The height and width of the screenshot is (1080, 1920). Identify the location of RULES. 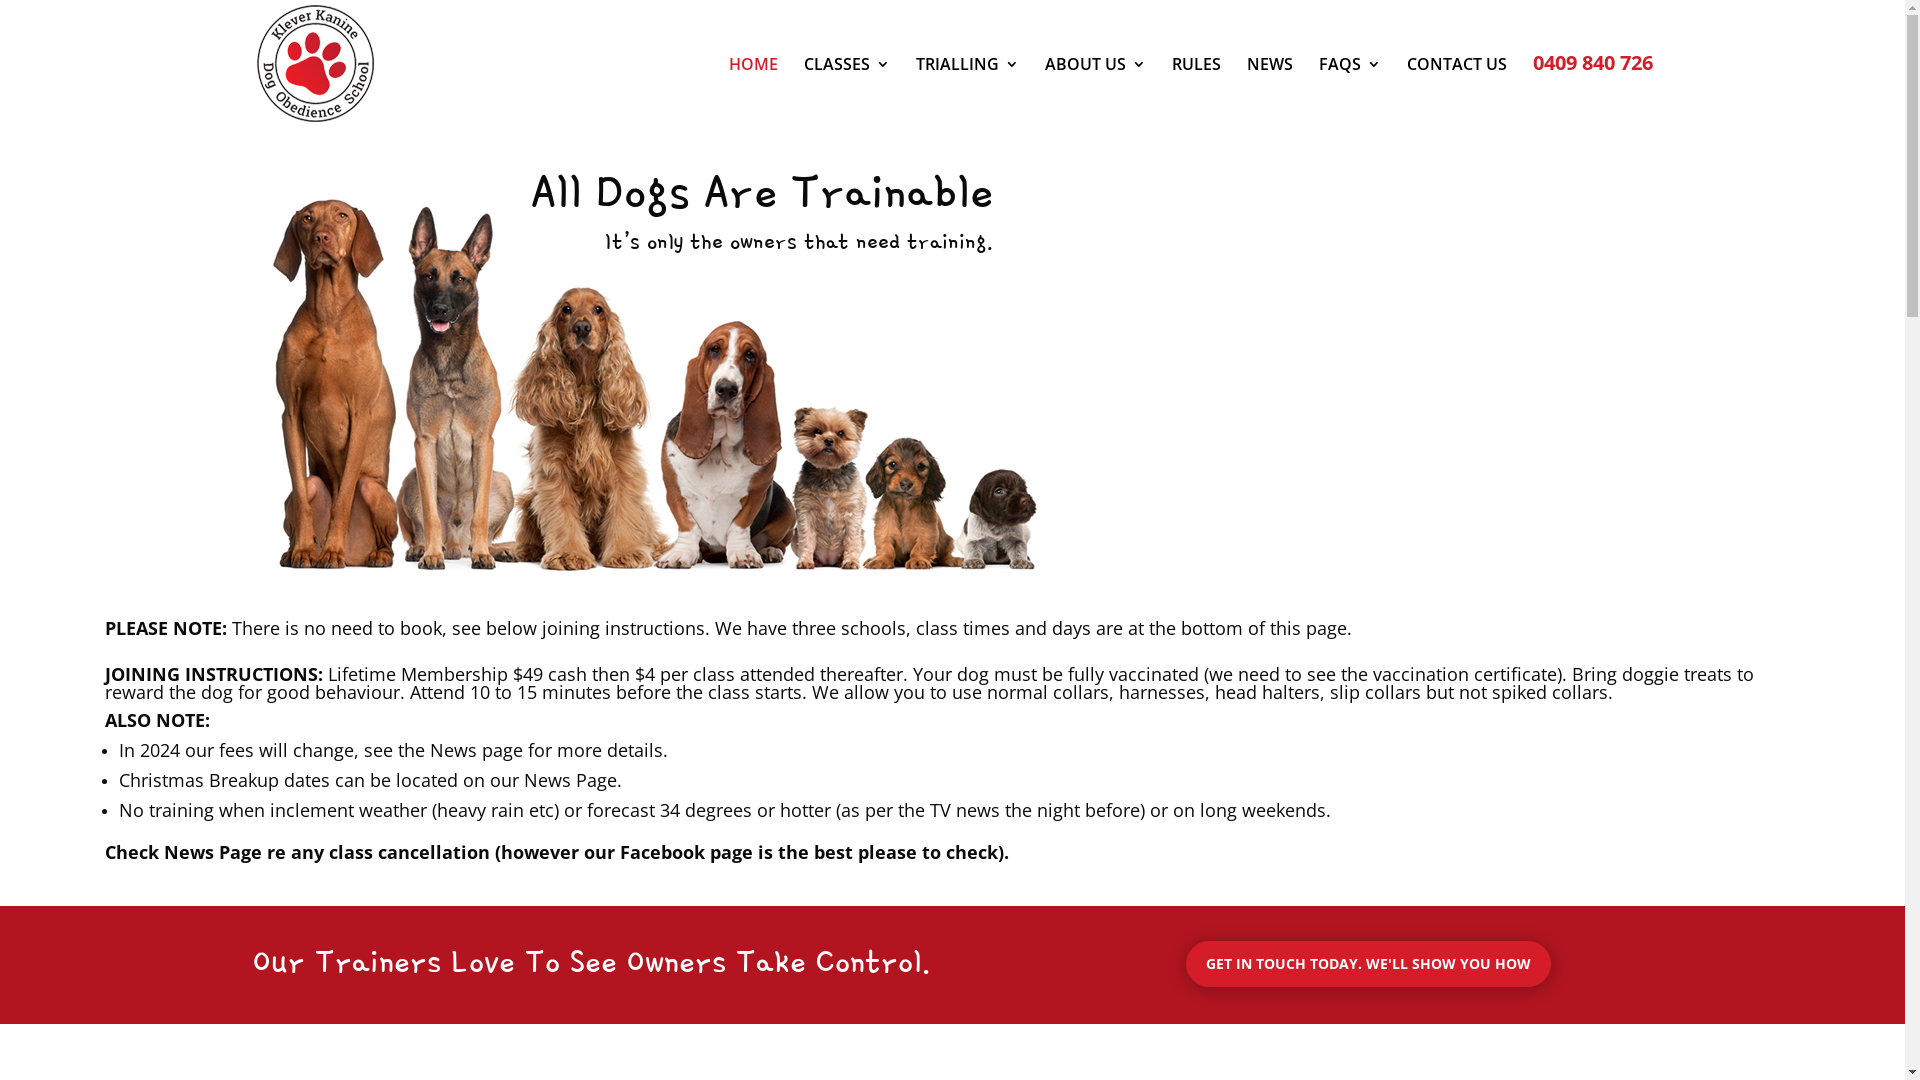
(1196, 92).